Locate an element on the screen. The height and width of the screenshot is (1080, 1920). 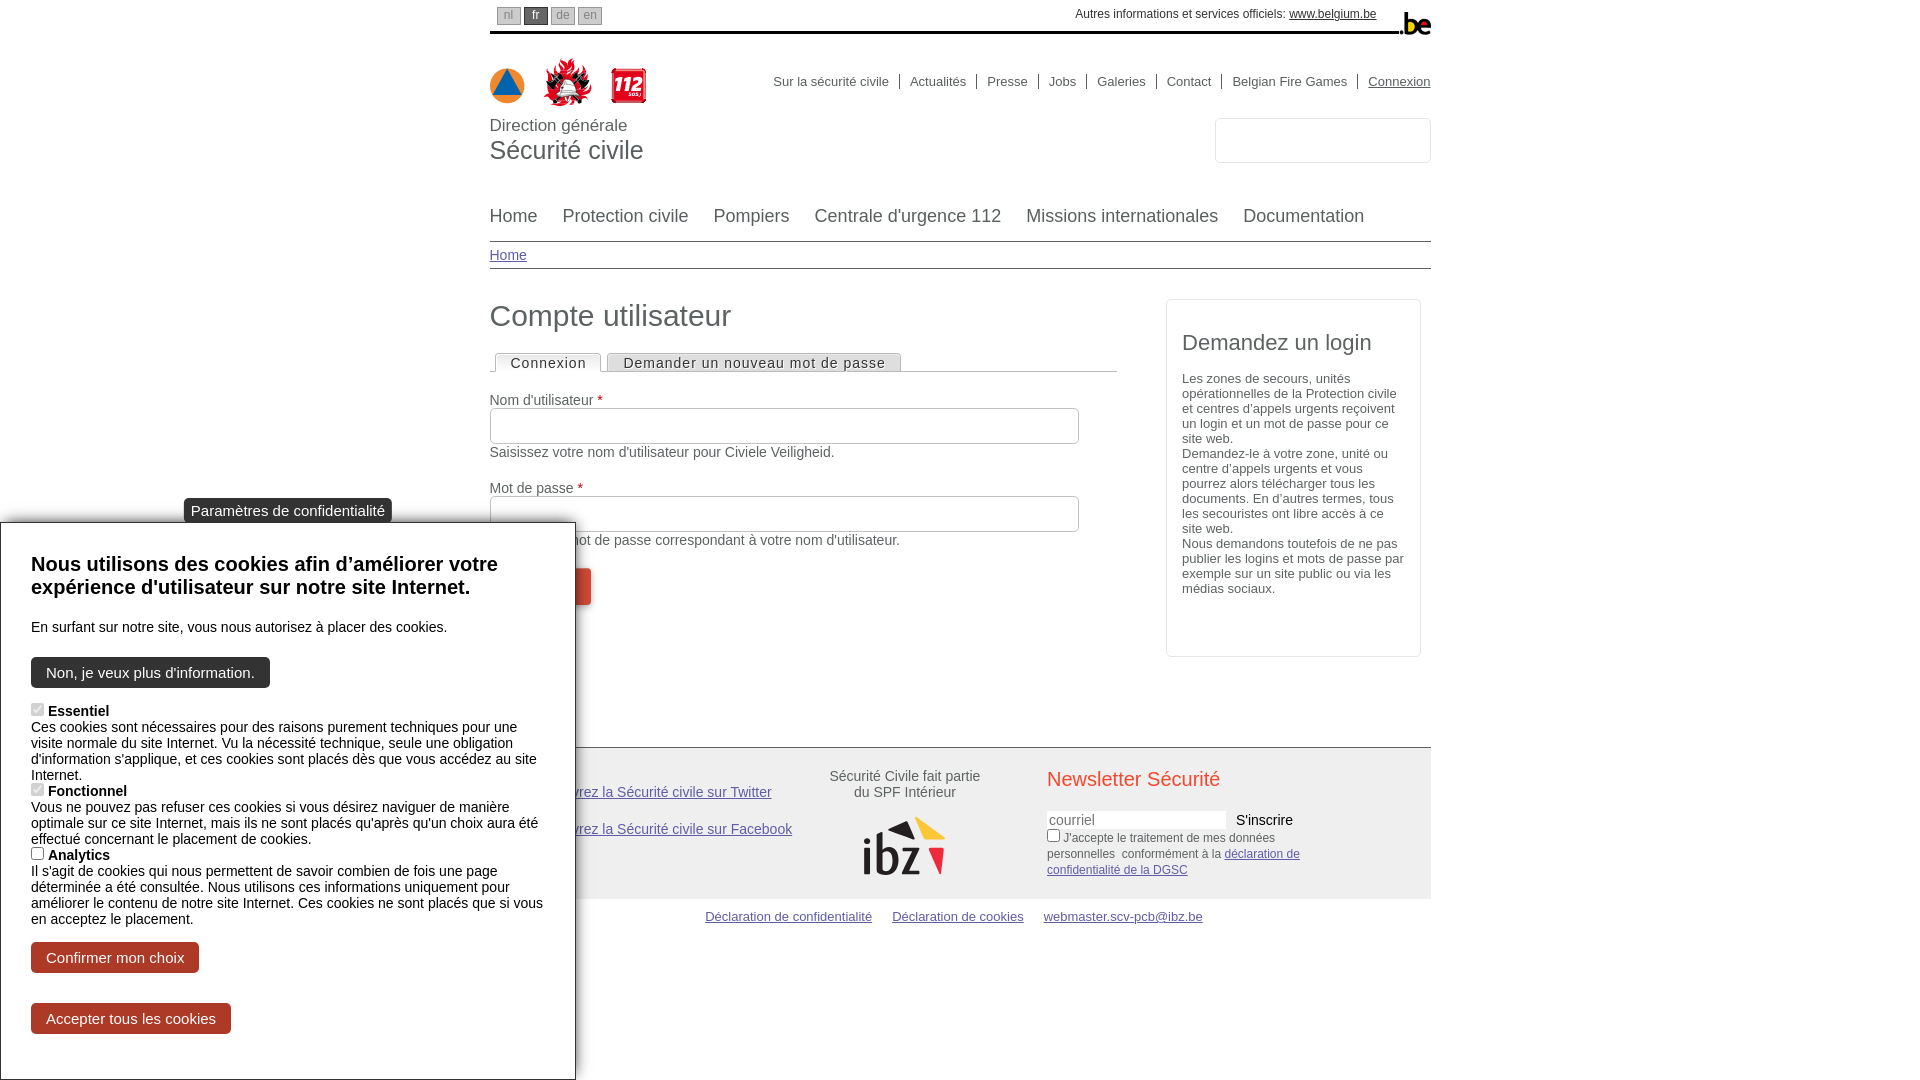
Pompiers is located at coordinates (752, 224).